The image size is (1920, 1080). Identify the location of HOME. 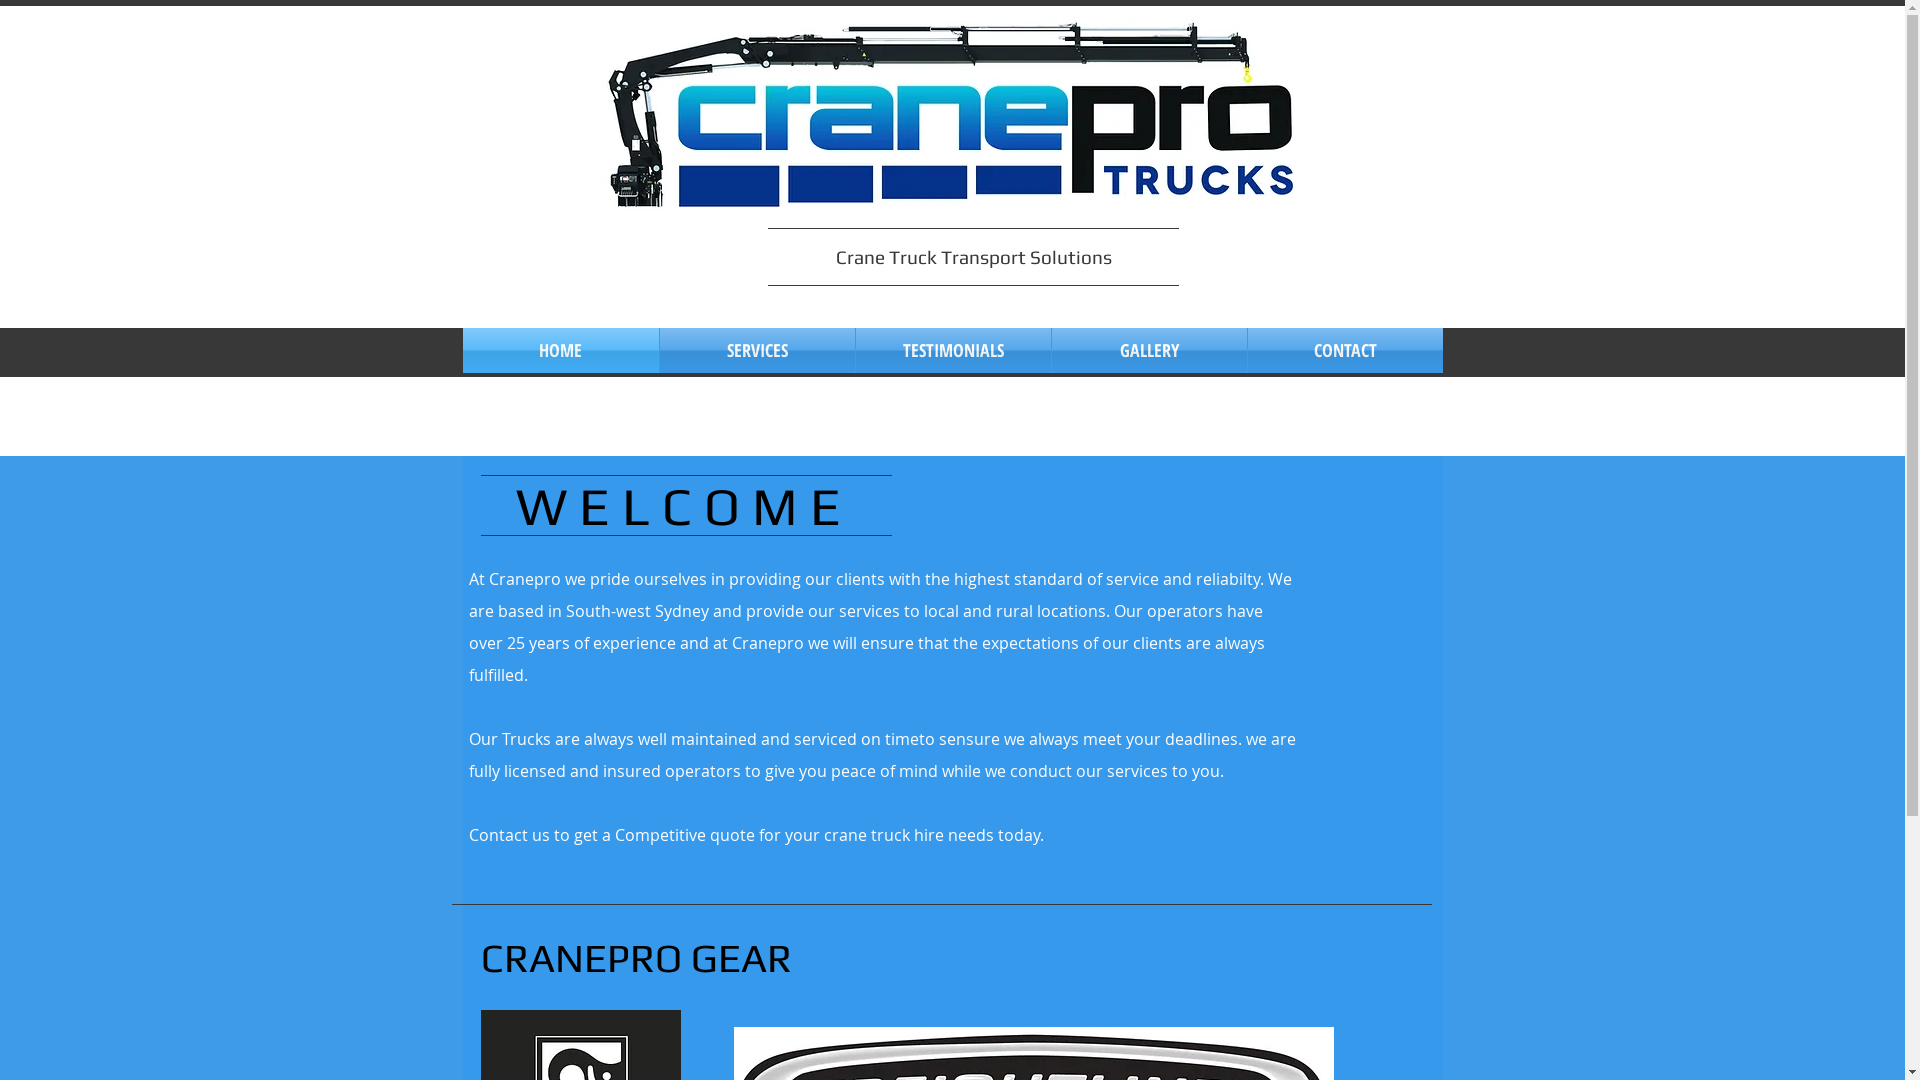
(560, 350).